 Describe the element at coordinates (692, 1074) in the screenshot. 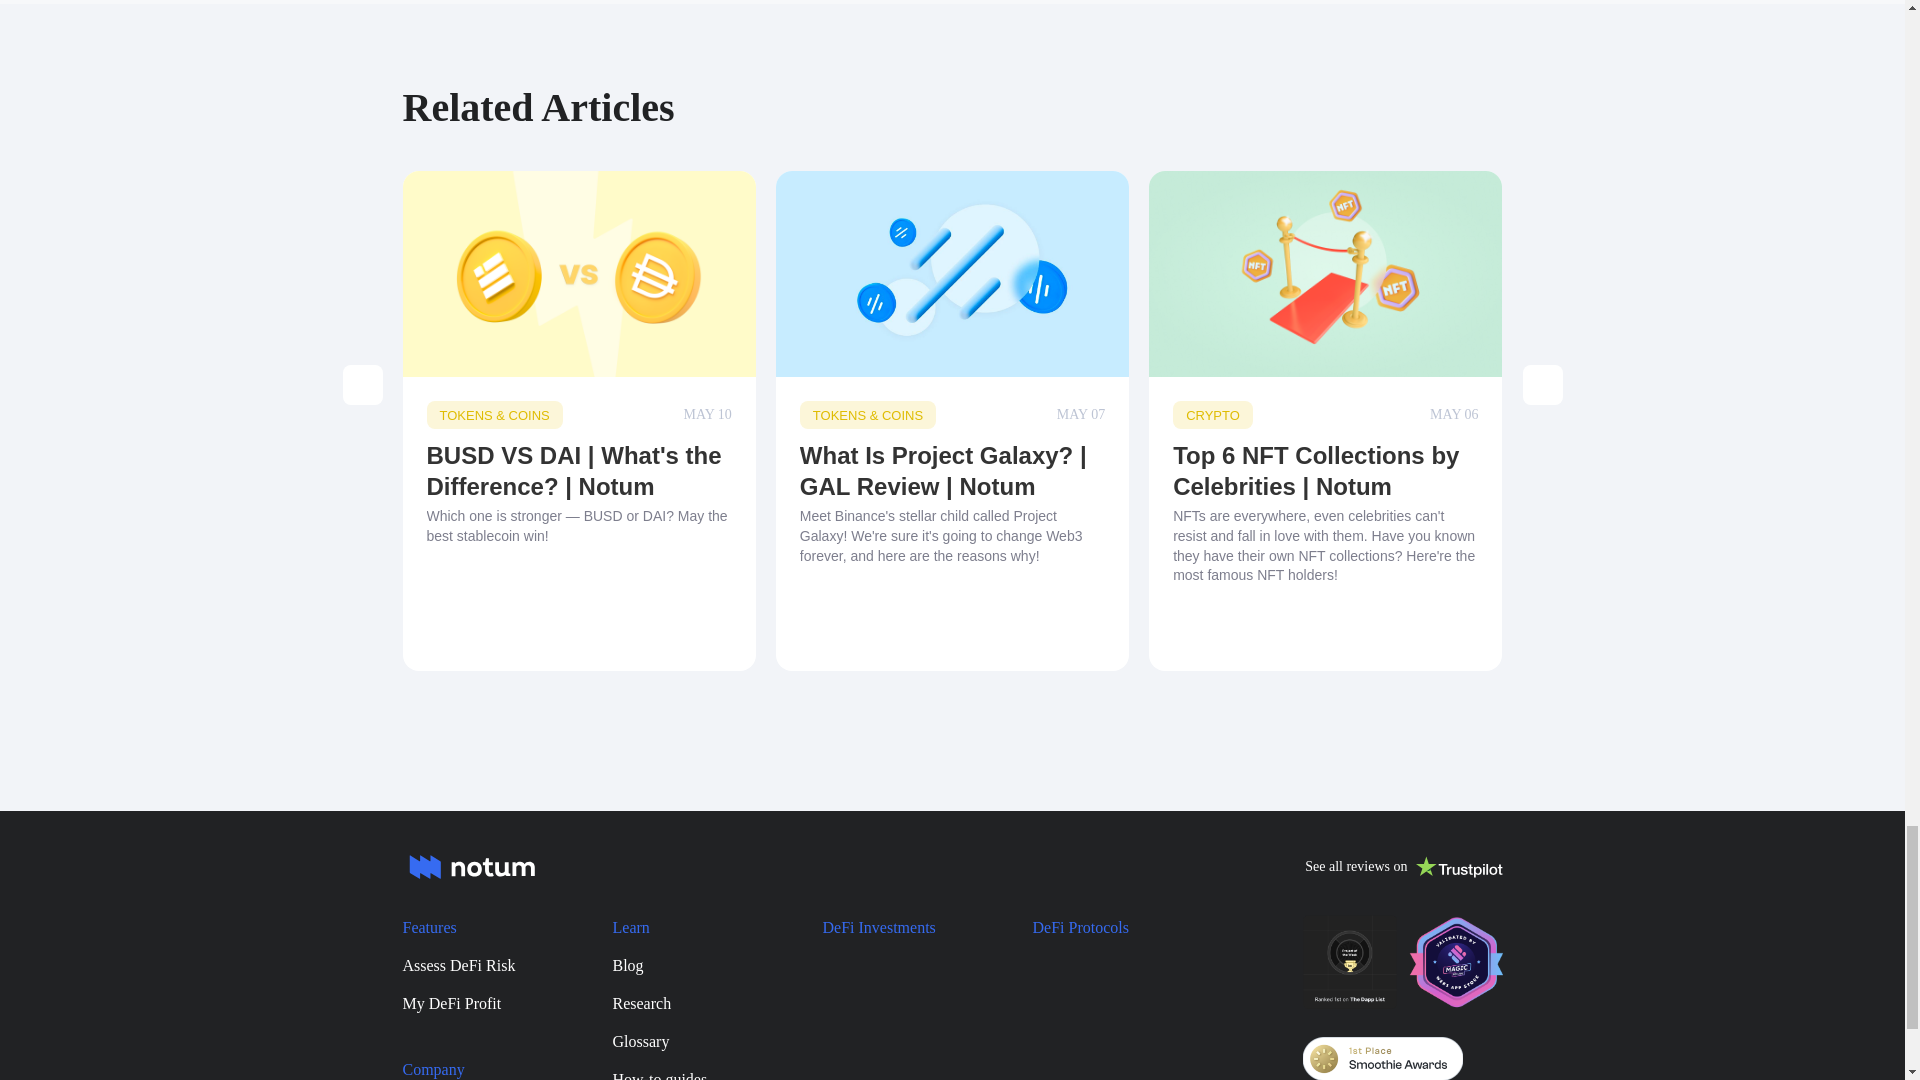

I see `How-to guides` at that location.